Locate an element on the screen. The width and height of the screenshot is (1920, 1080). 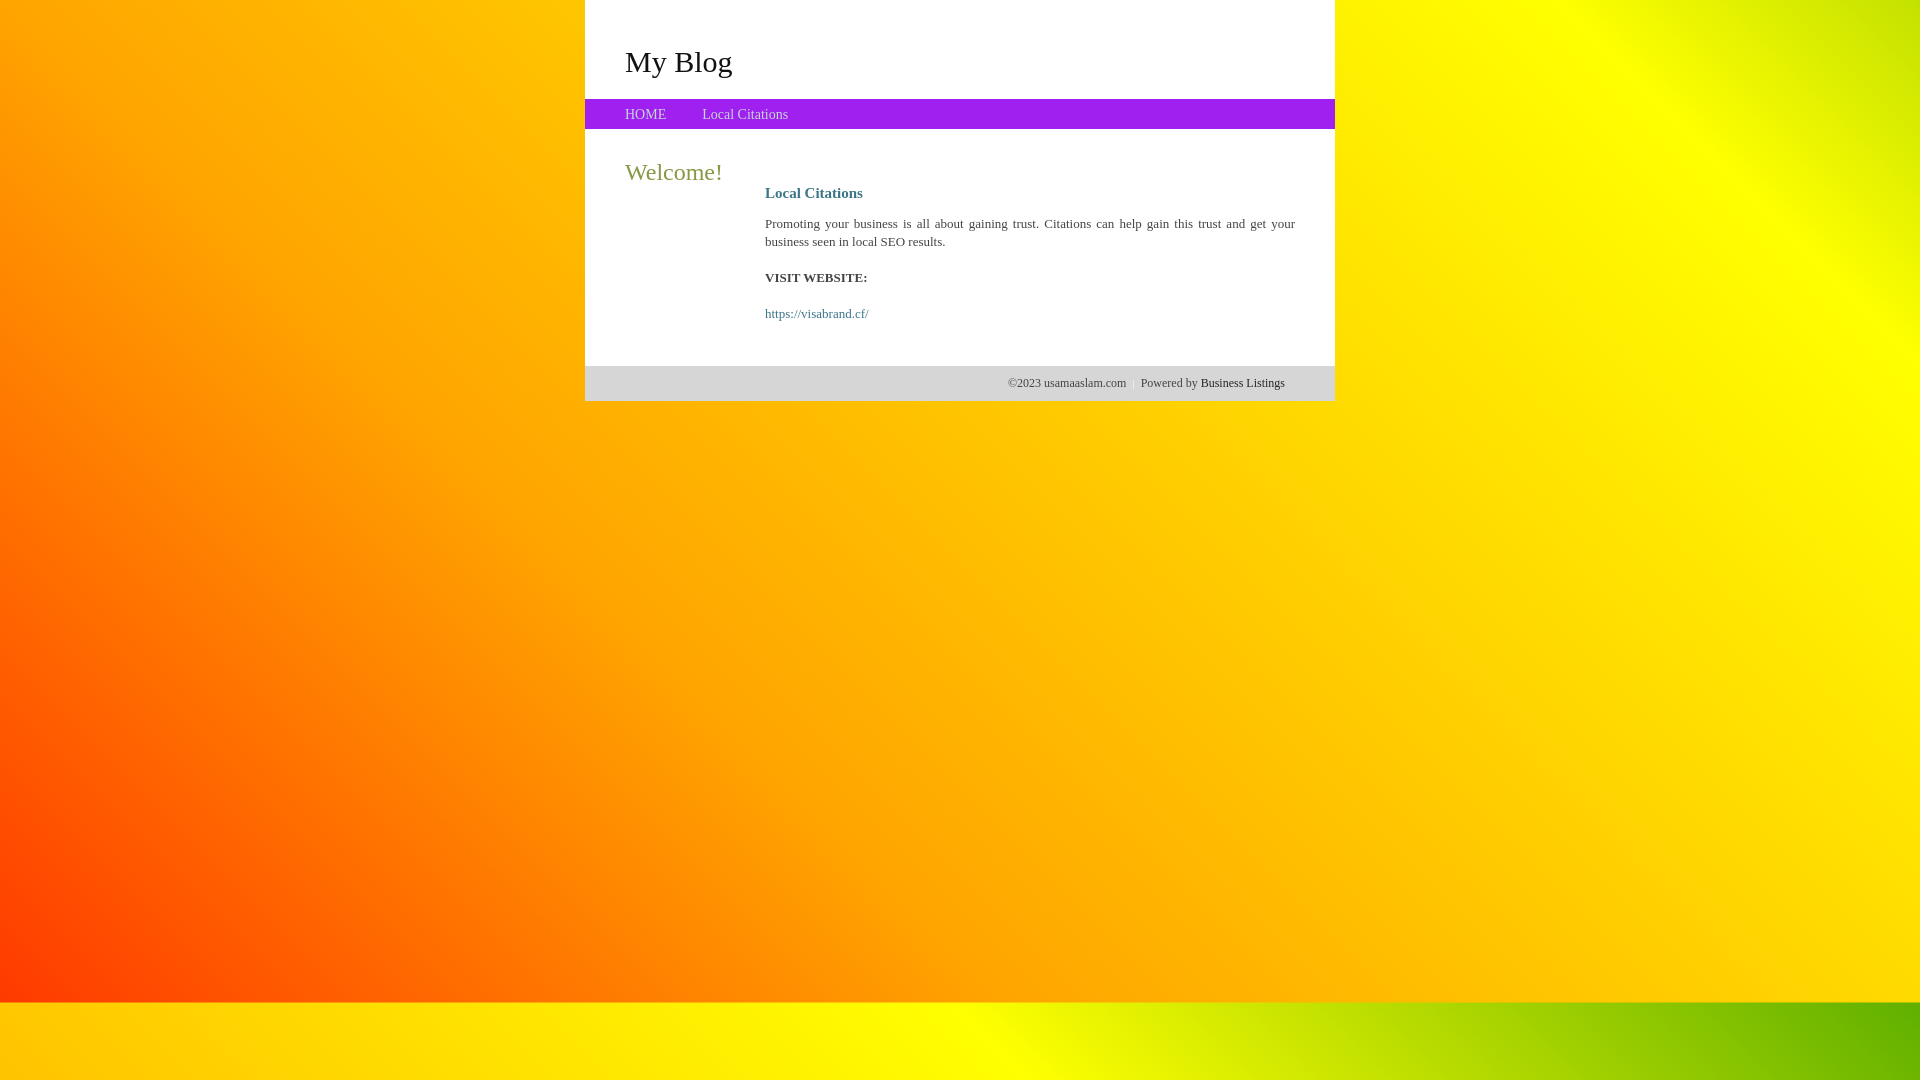
HOME is located at coordinates (646, 114).